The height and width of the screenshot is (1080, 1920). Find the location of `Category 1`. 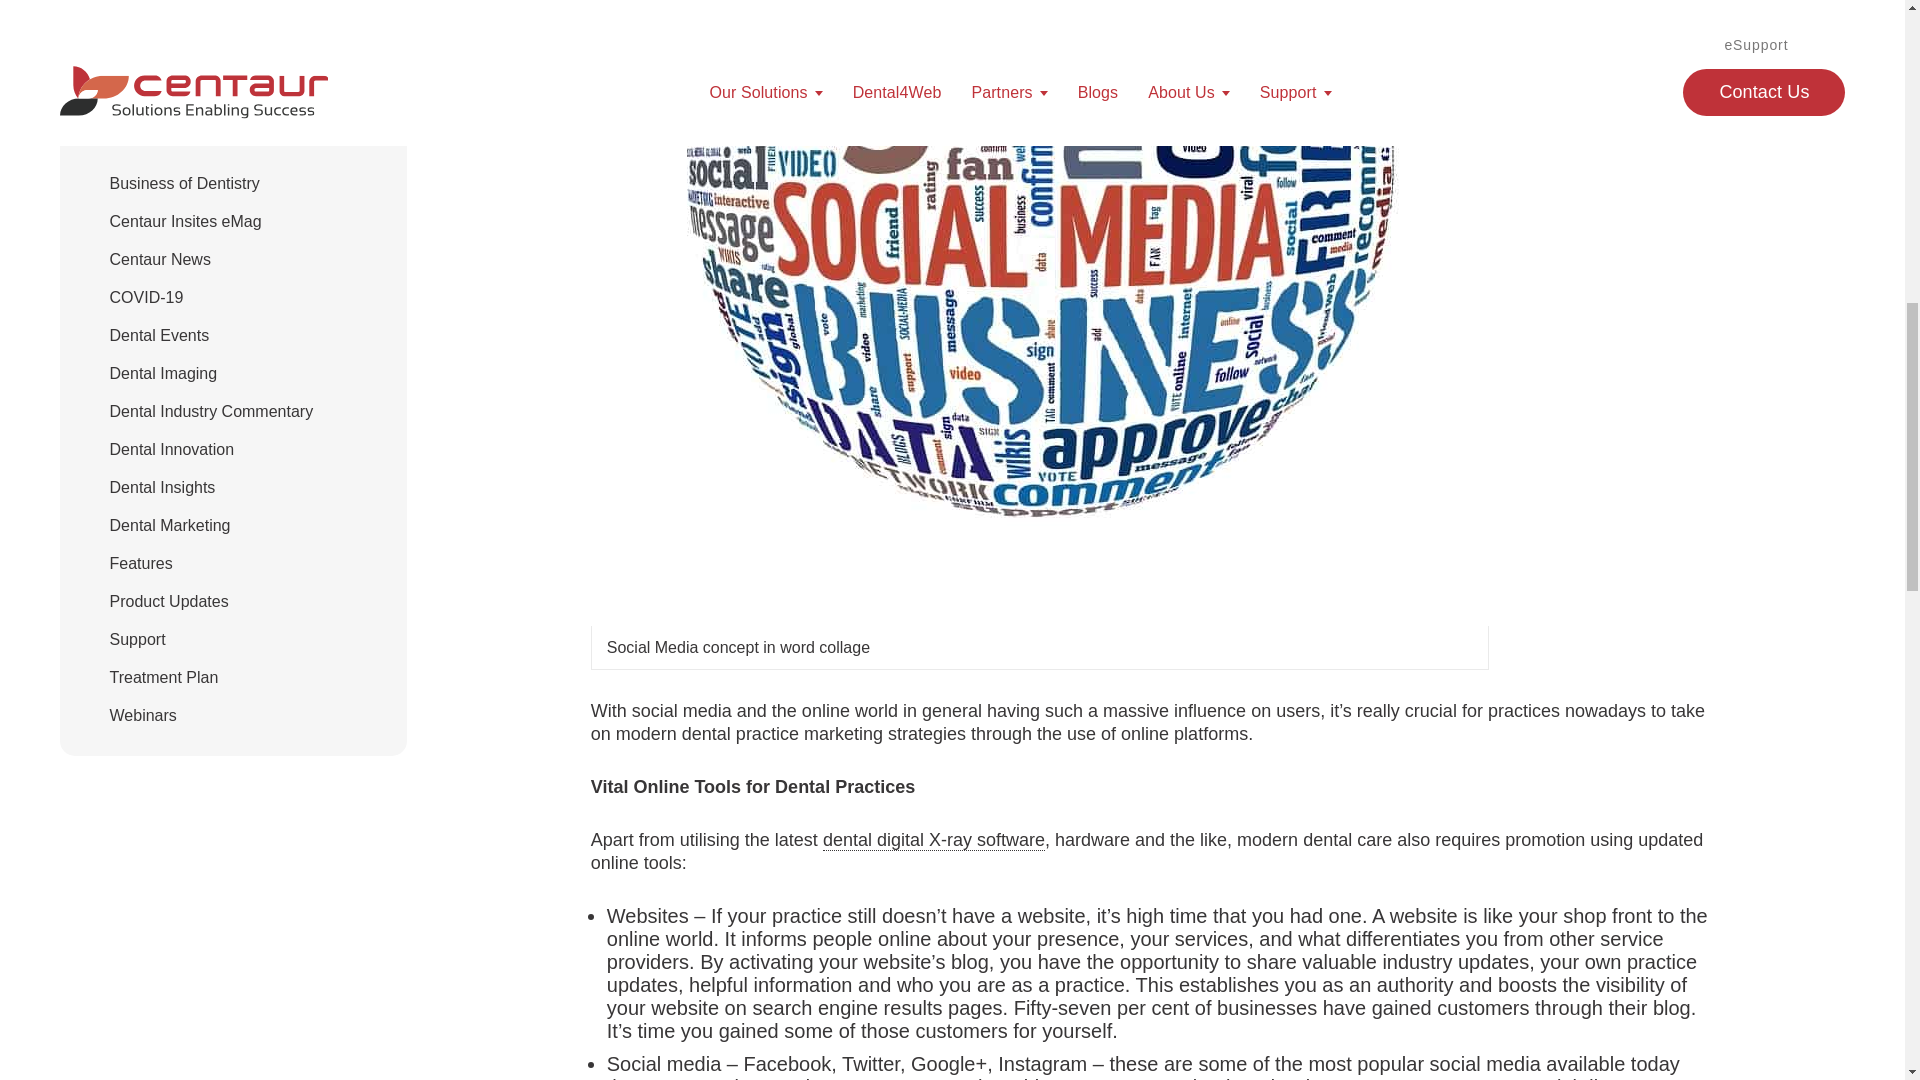

Category 1 is located at coordinates (185, 221).